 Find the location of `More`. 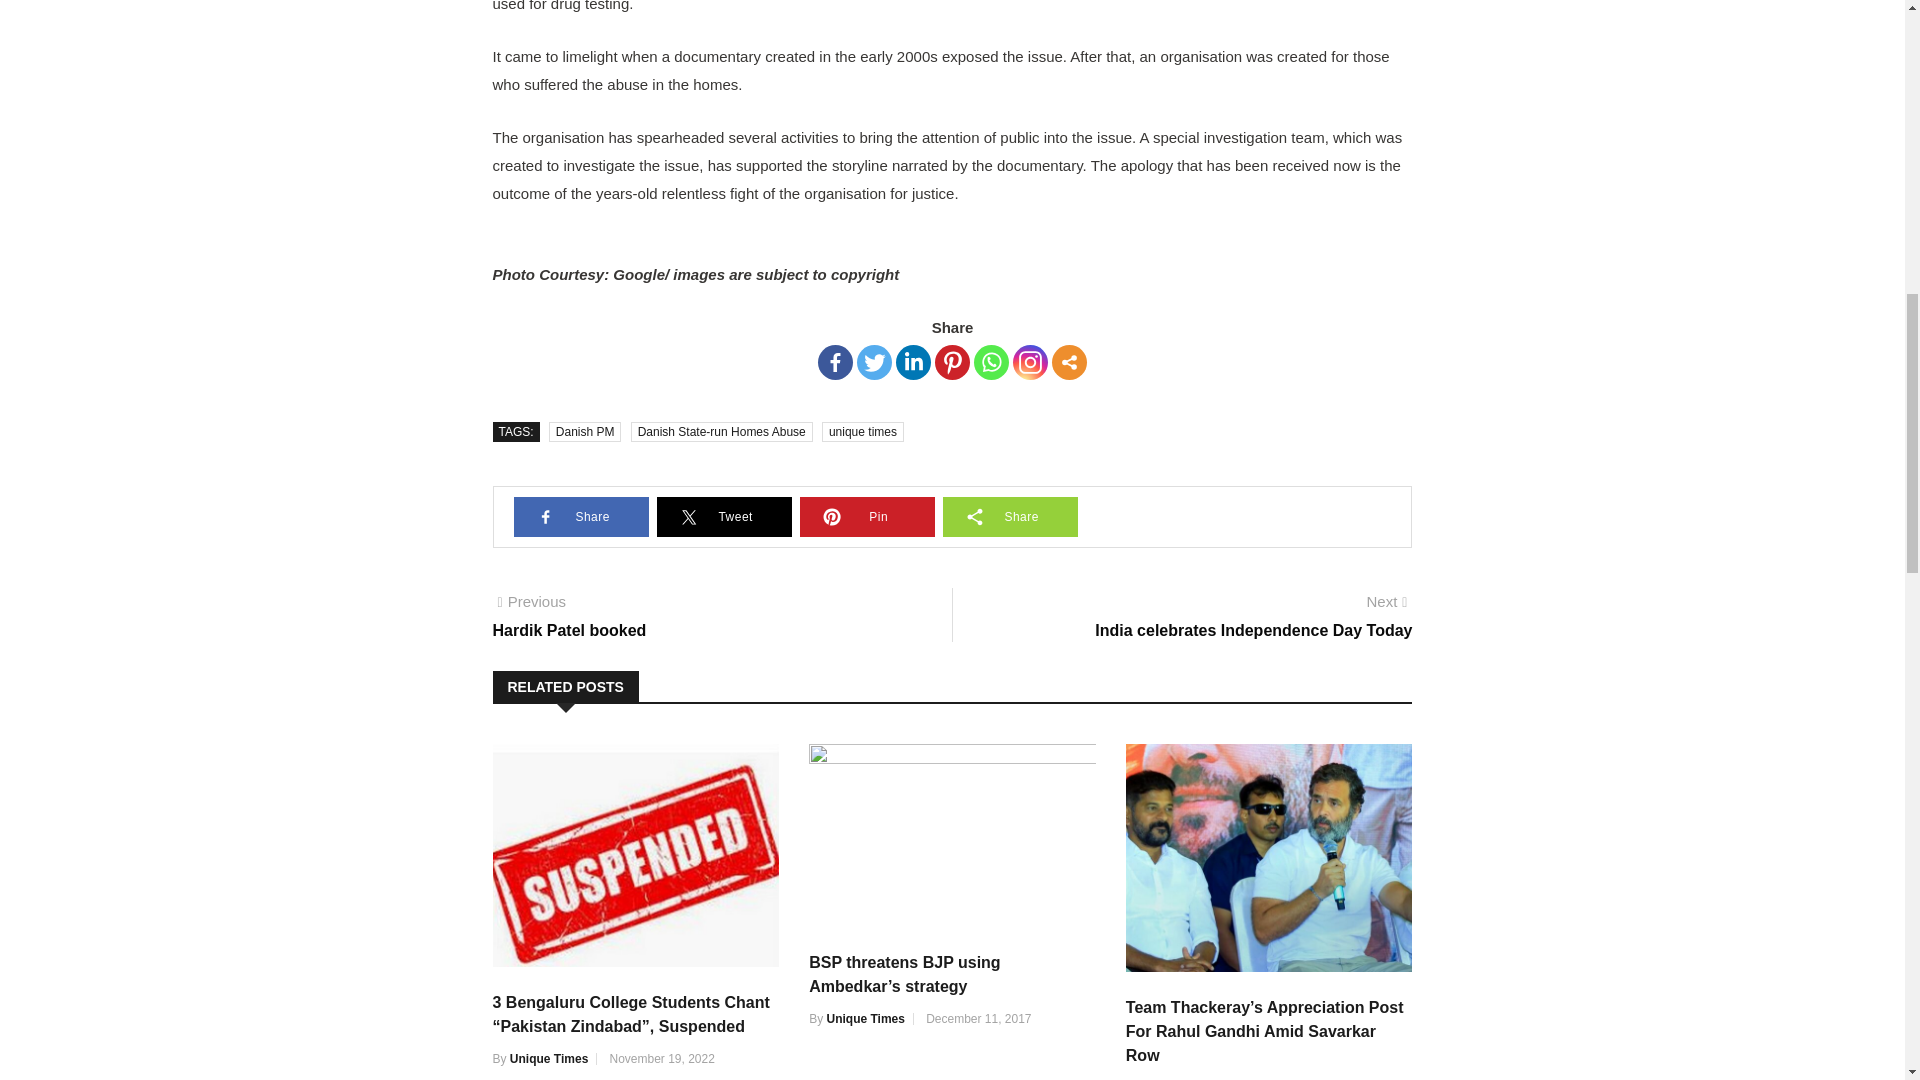

More is located at coordinates (1069, 362).